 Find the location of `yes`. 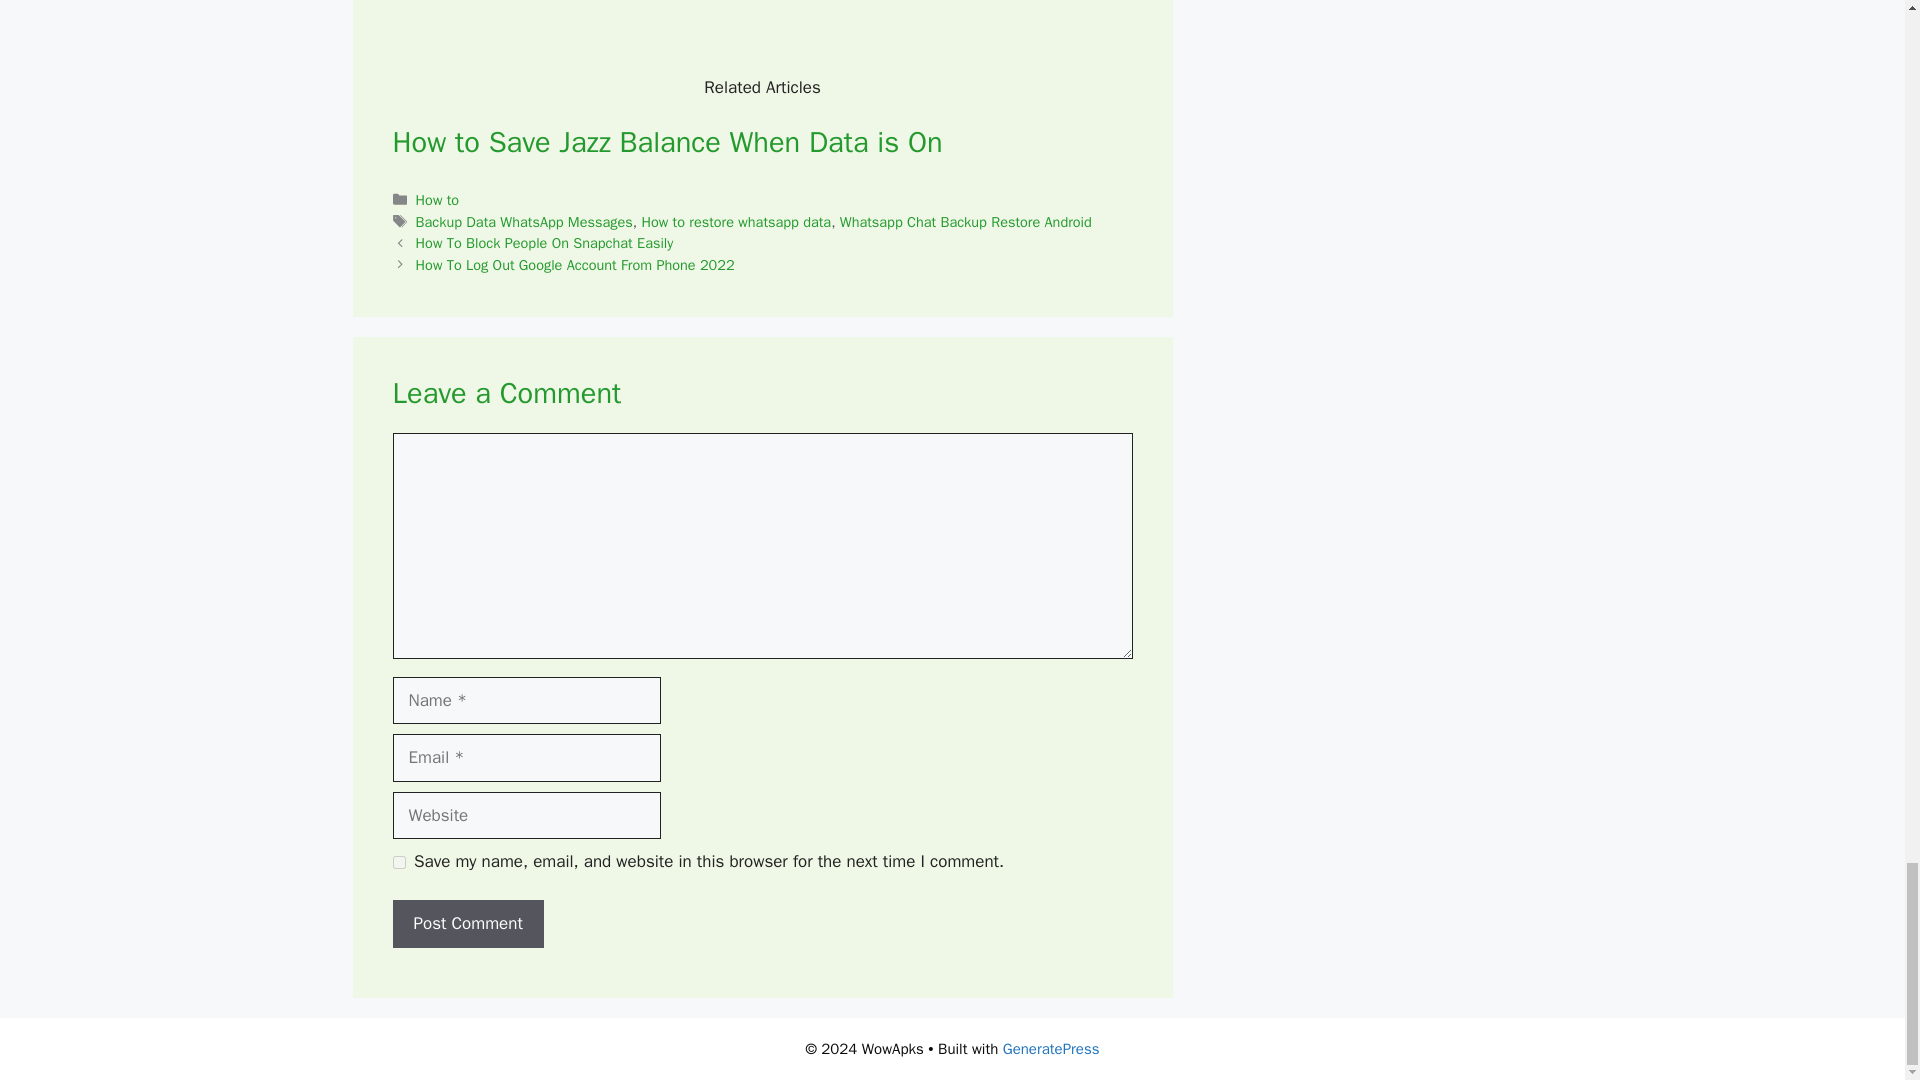

yes is located at coordinates (398, 862).